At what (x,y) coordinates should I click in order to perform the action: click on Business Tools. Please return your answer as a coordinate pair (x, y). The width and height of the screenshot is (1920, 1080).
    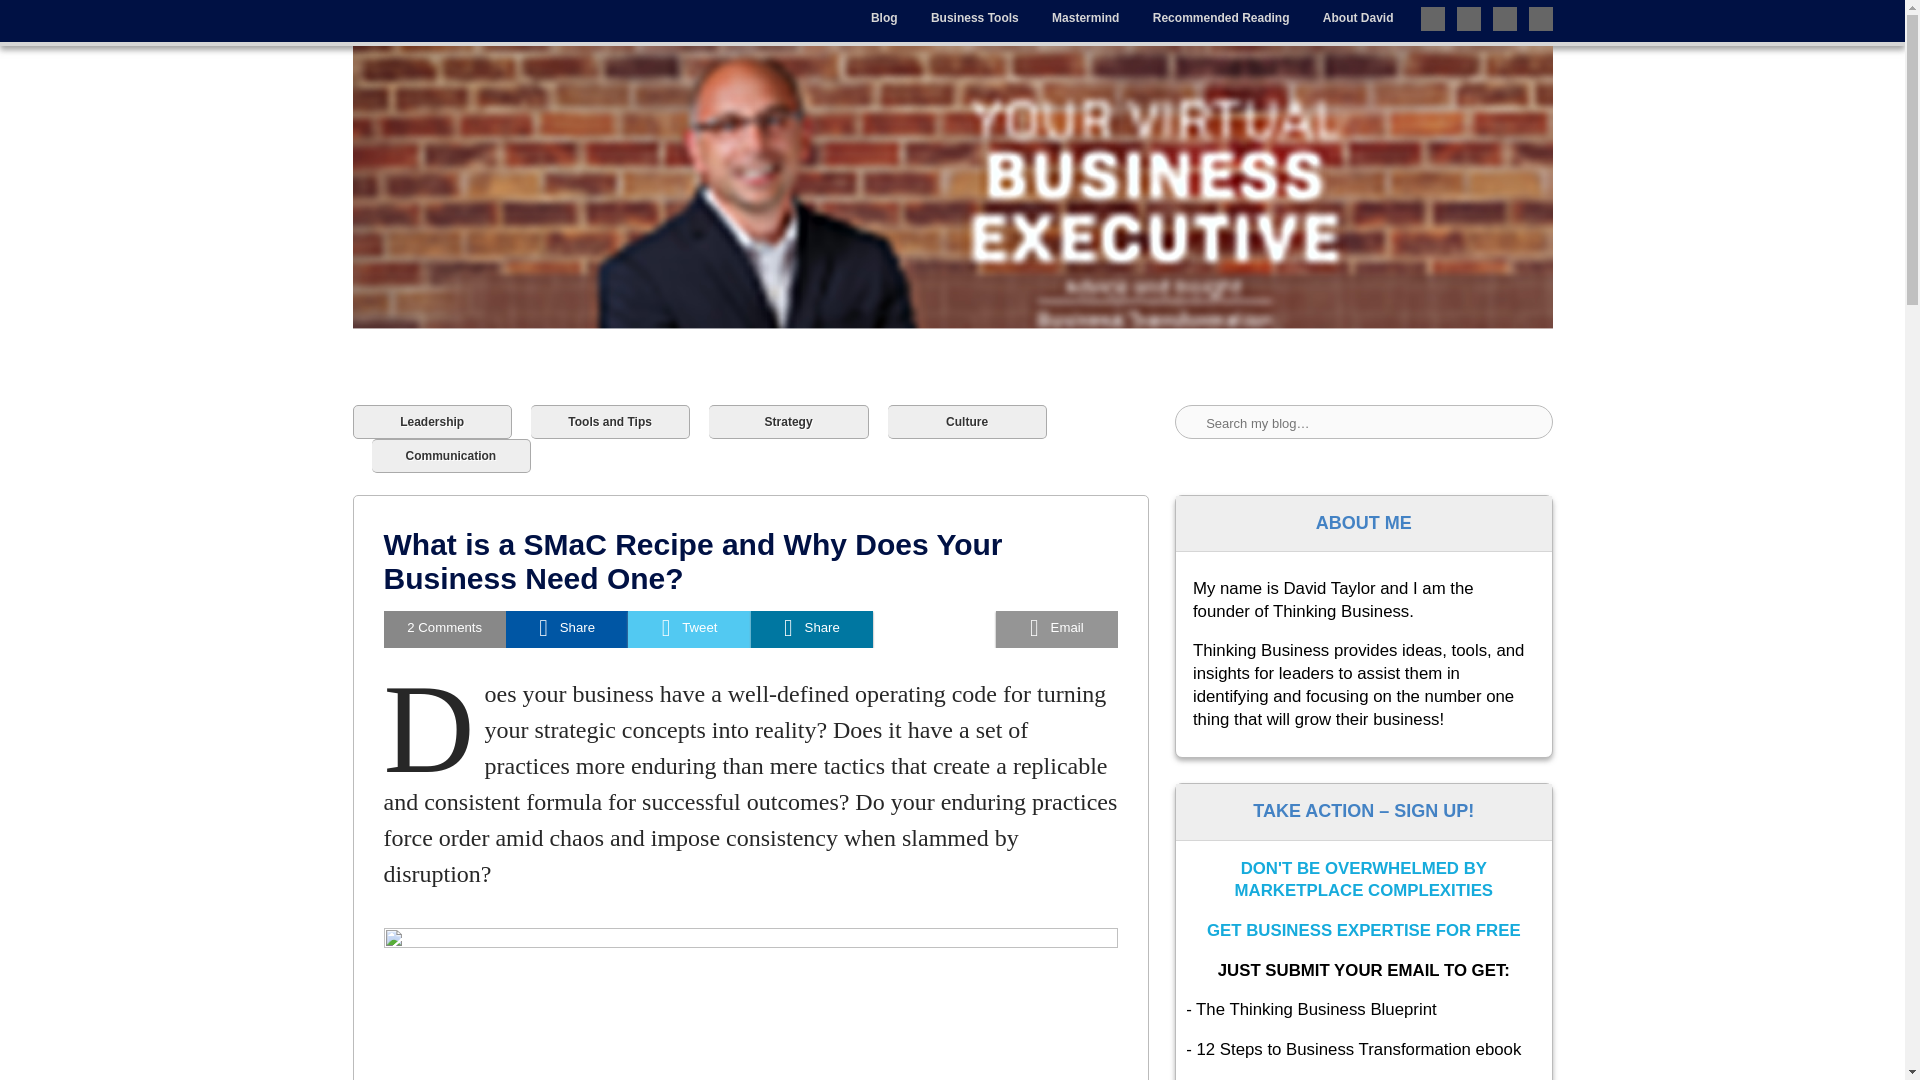
    Looking at the image, I should click on (974, 19).